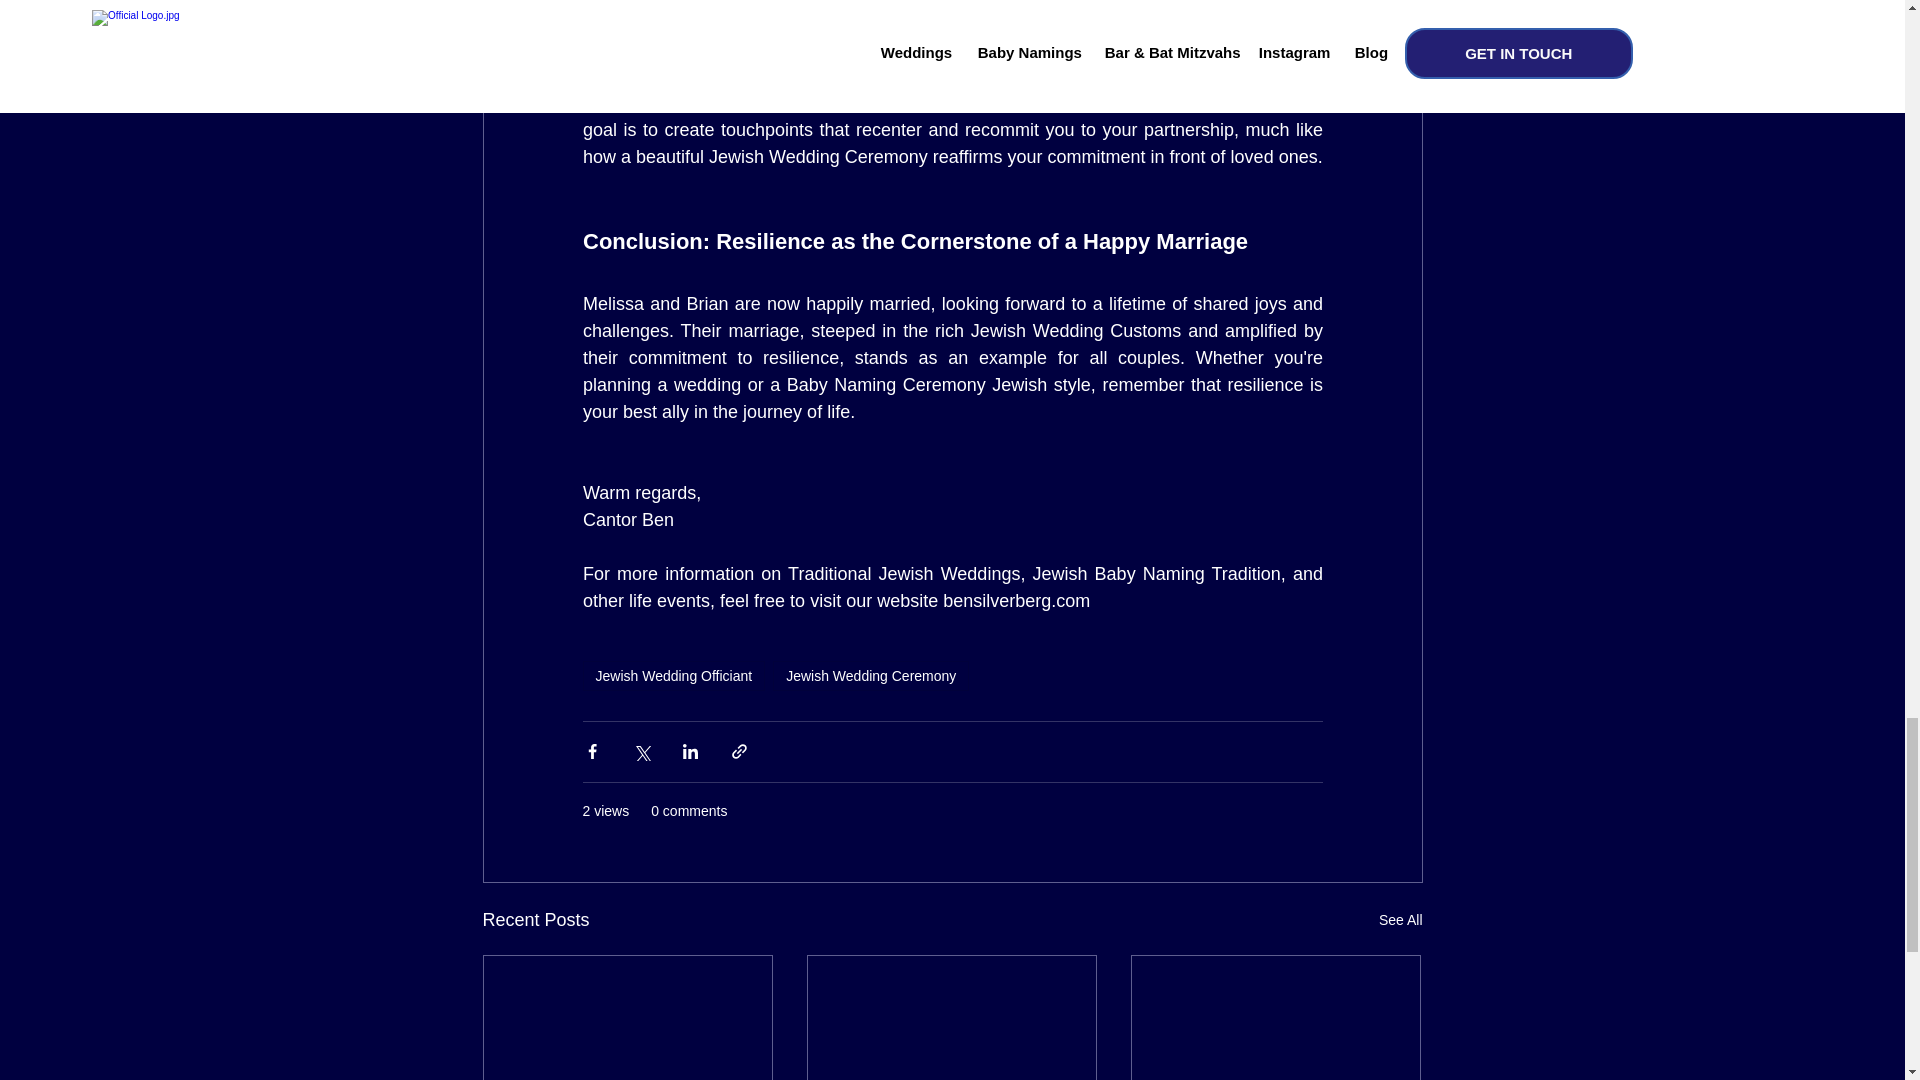 The image size is (1920, 1080). I want to click on Jewish Wedding Officiant, so click(672, 676).